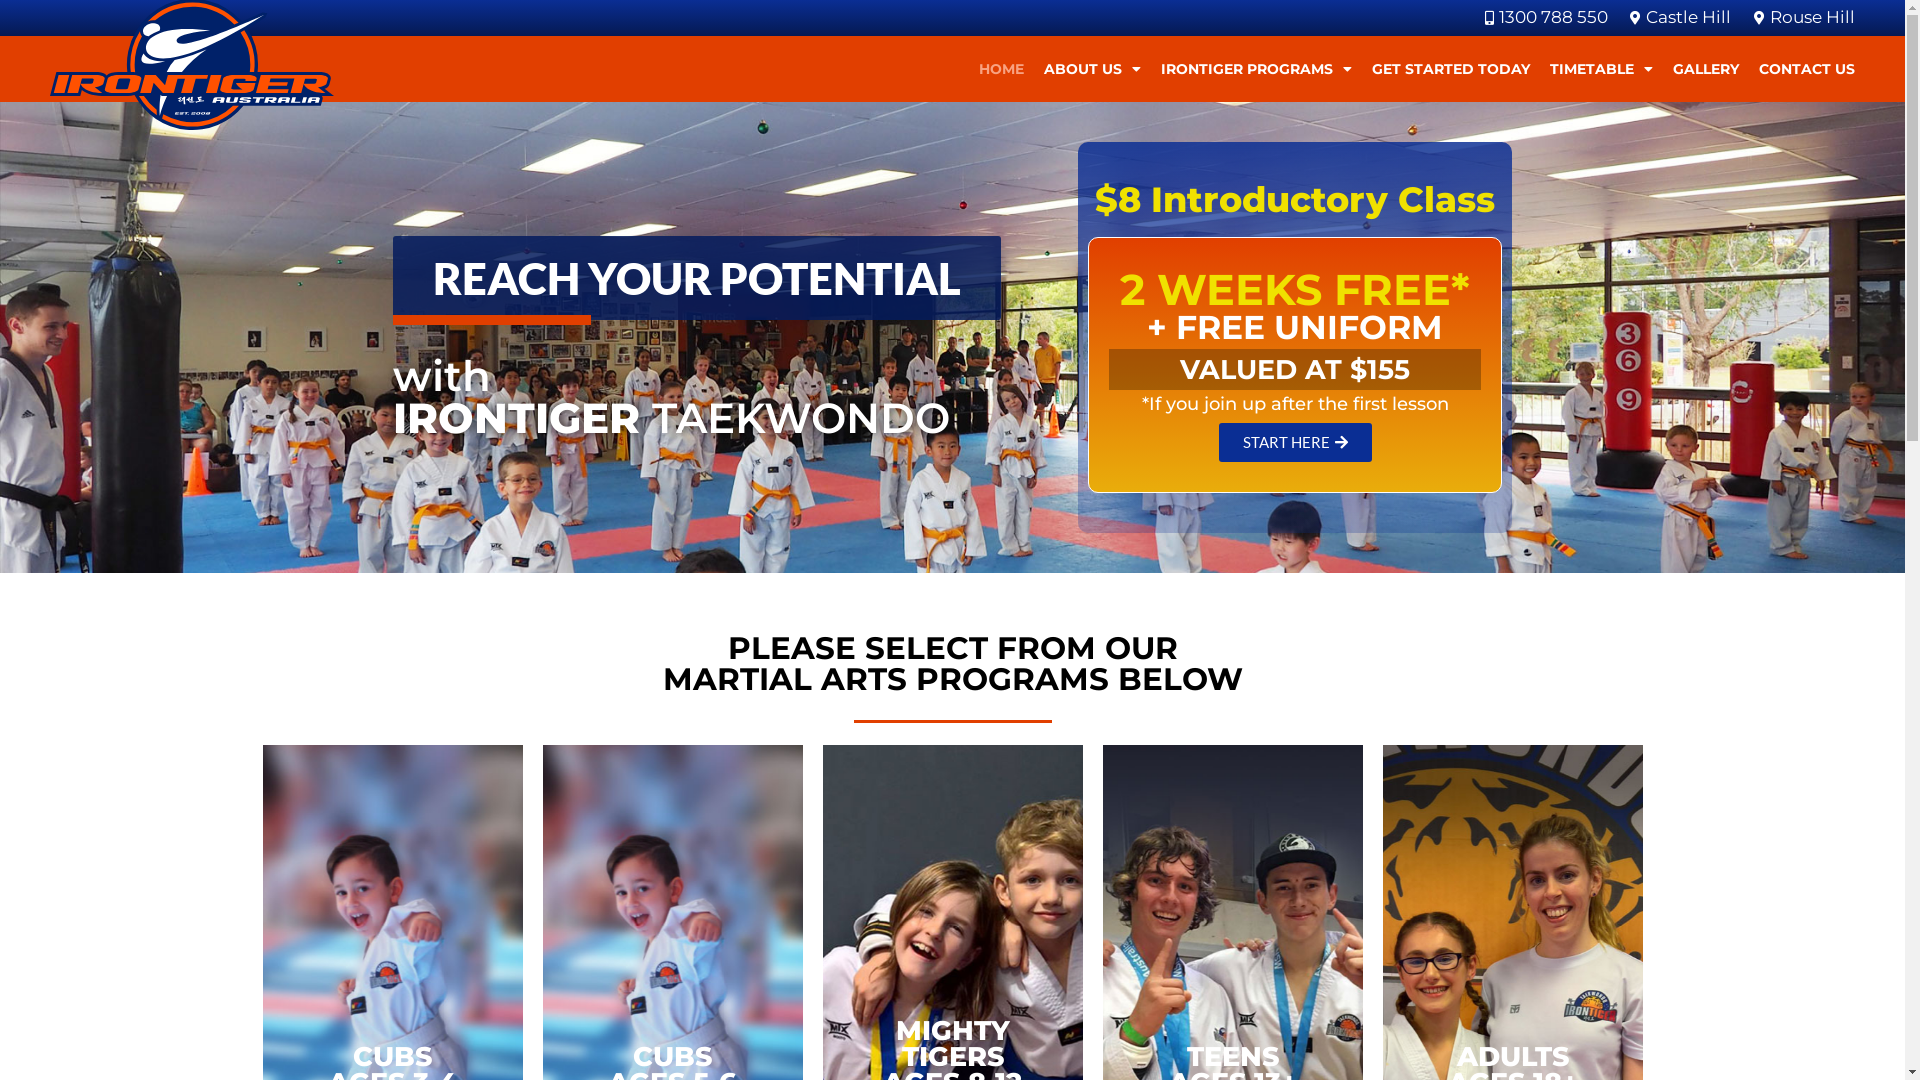 The width and height of the screenshot is (1920, 1080). What do you see at coordinates (1602, 69) in the screenshot?
I see `TIMETABLE` at bounding box center [1602, 69].